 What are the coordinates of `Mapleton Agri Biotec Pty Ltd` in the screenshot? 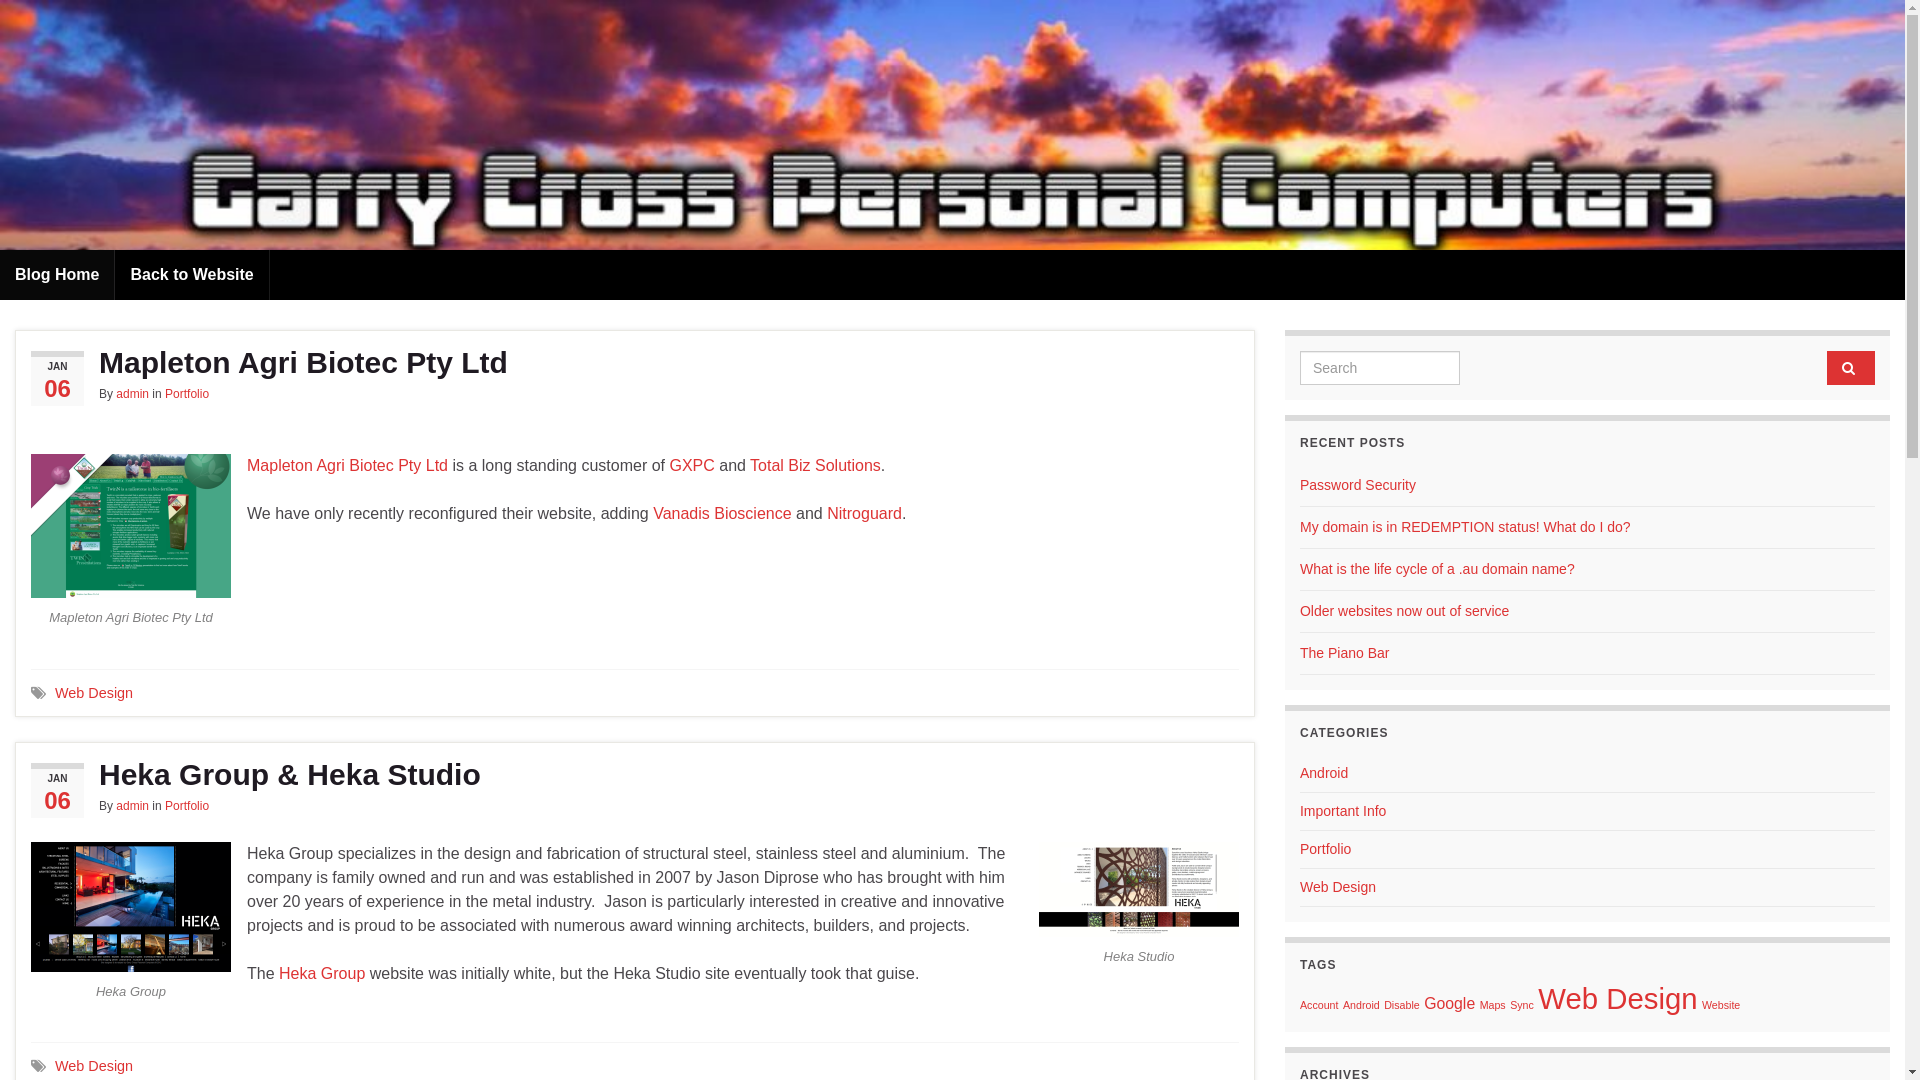 It's located at (635, 363).